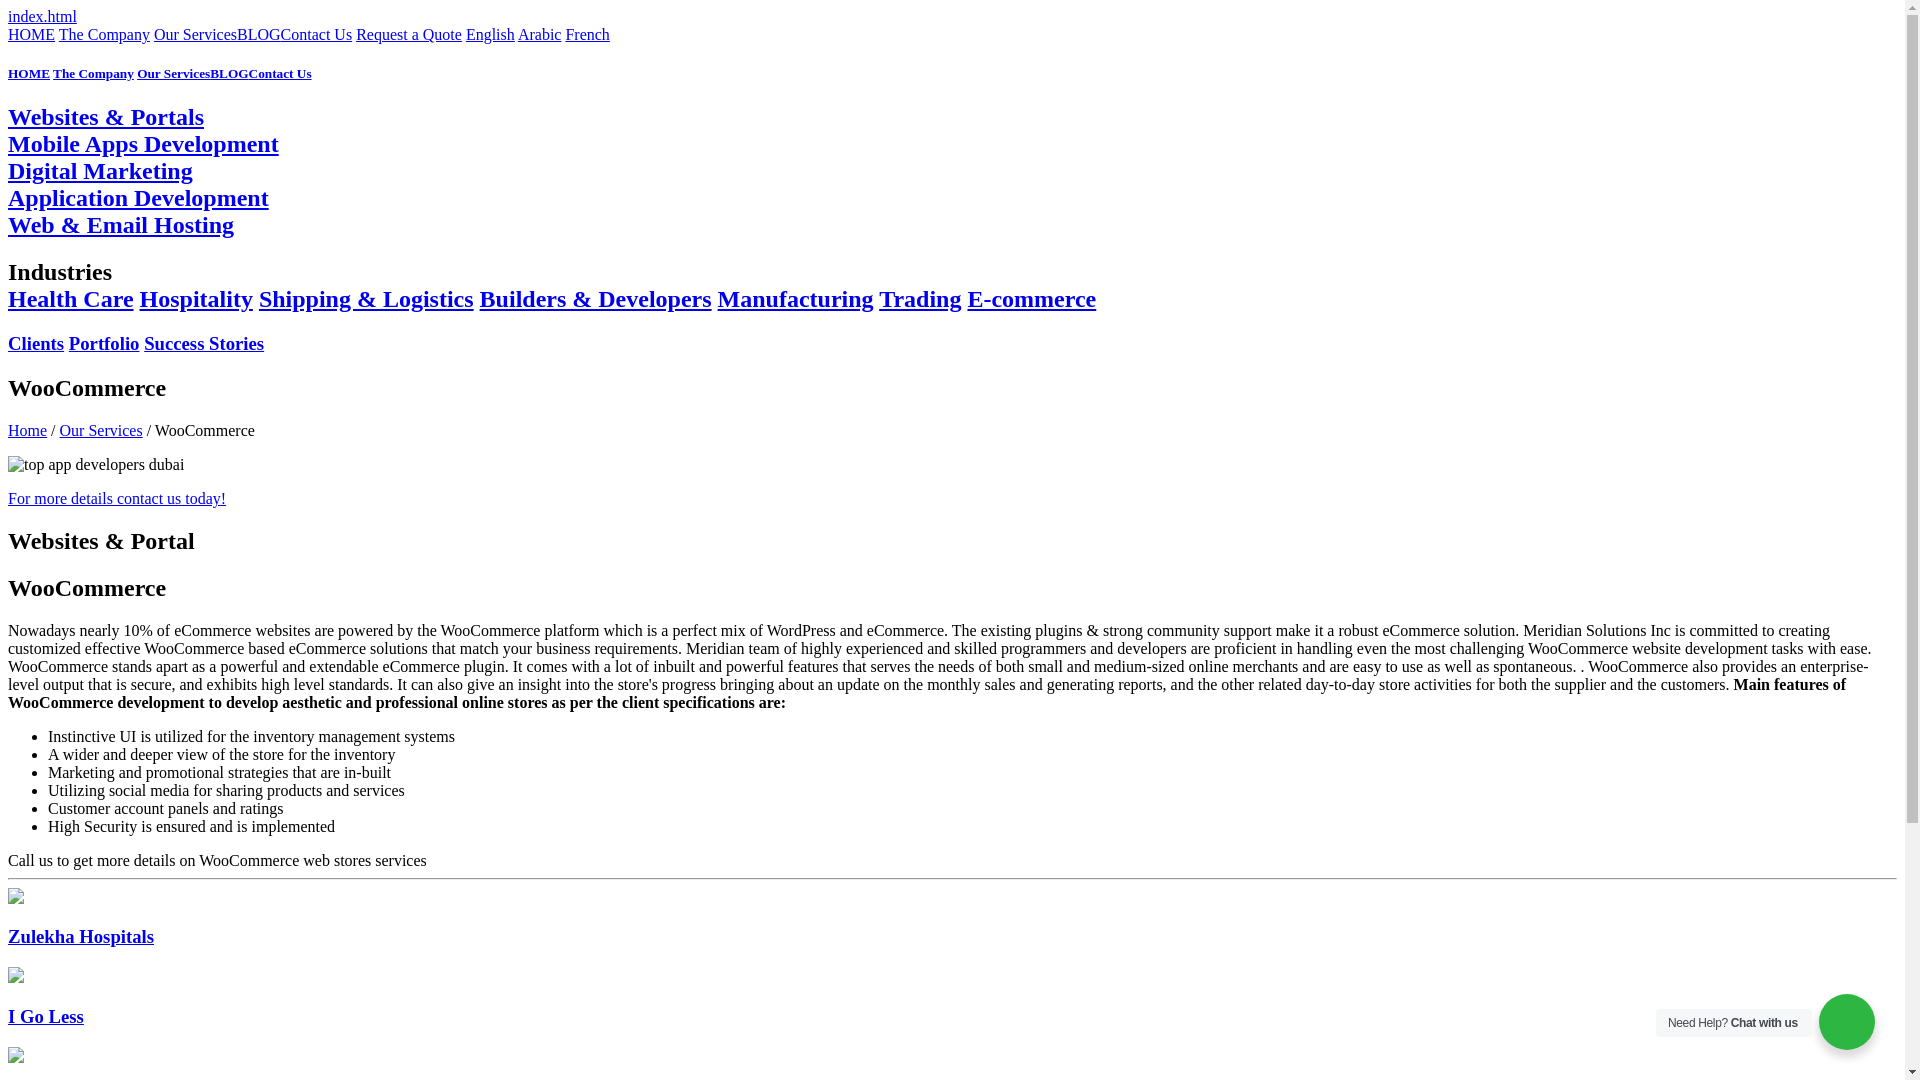  I want to click on HOME, so click(31, 34).